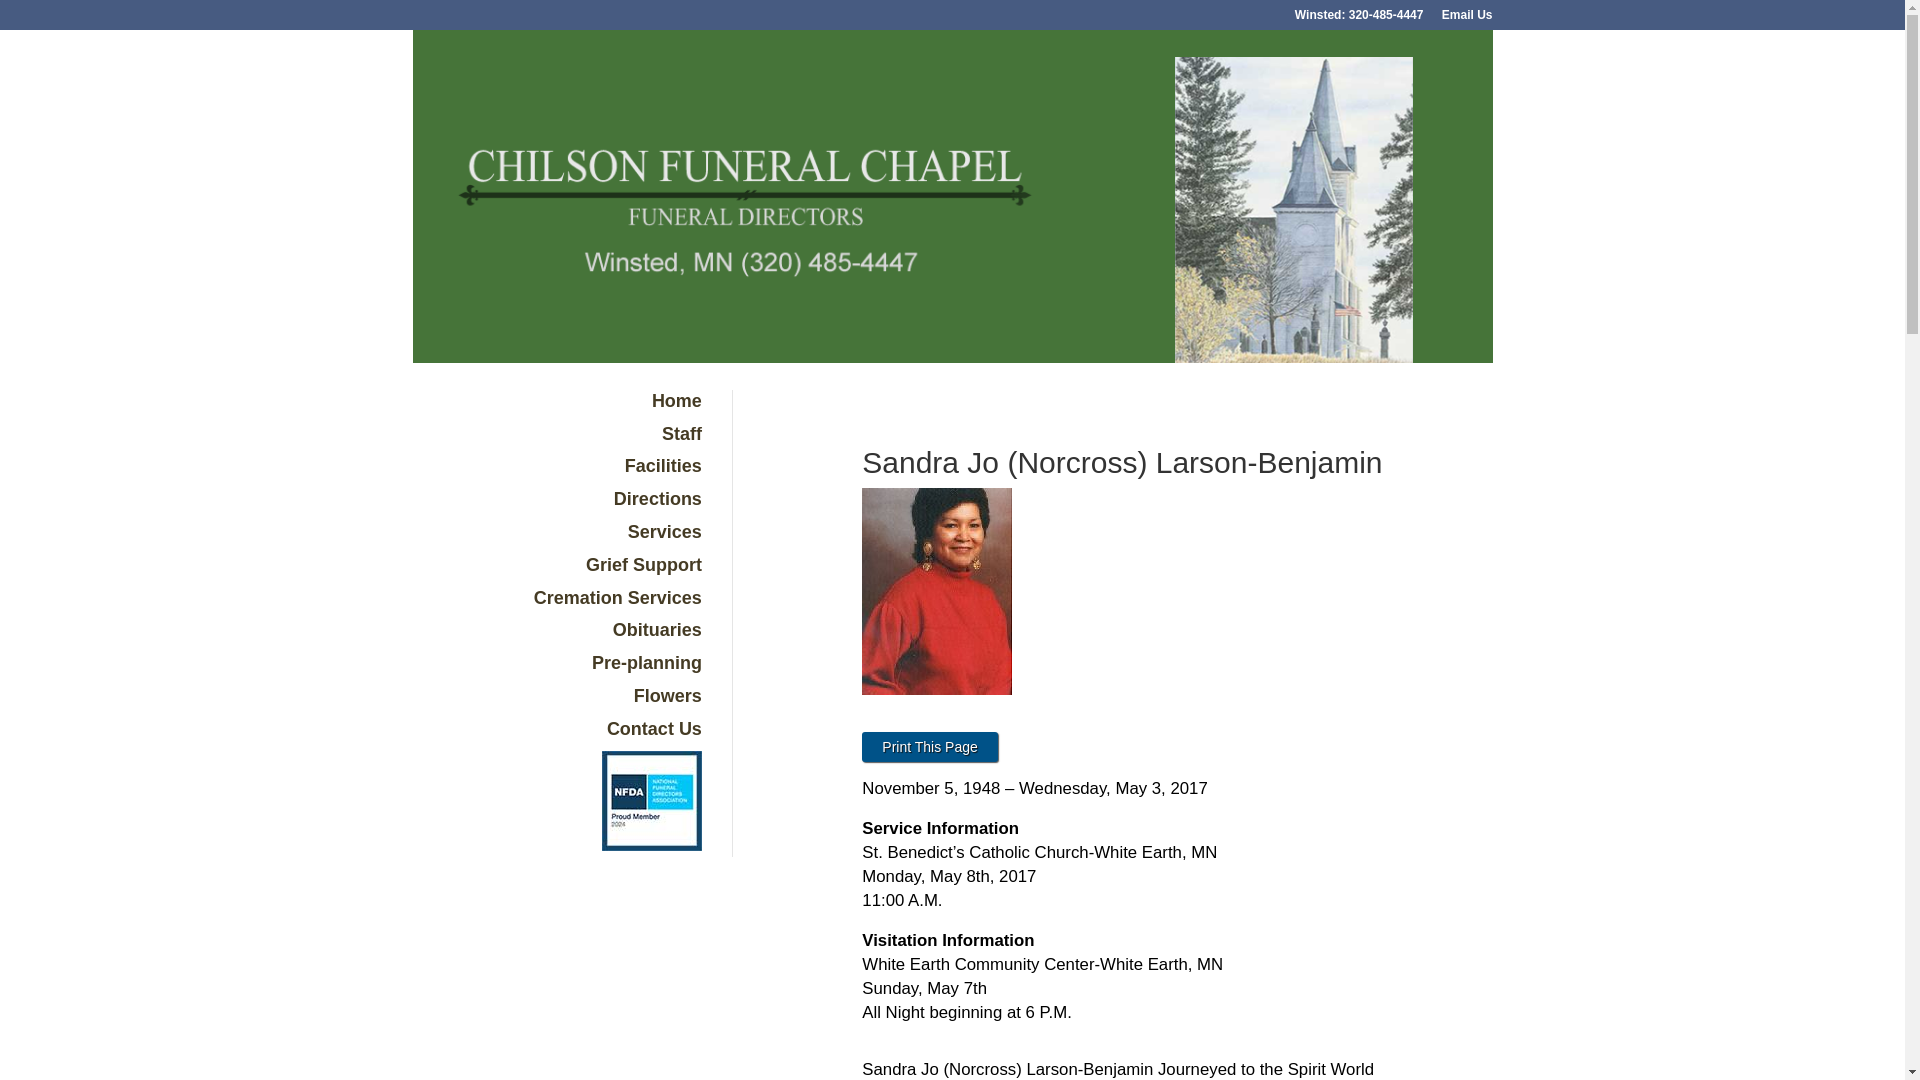 Image resolution: width=1920 pixels, height=1080 pixels. What do you see at coordinates (668, 696) in the screenshot?
I see `Flowers` at bounding box center [668, 696].